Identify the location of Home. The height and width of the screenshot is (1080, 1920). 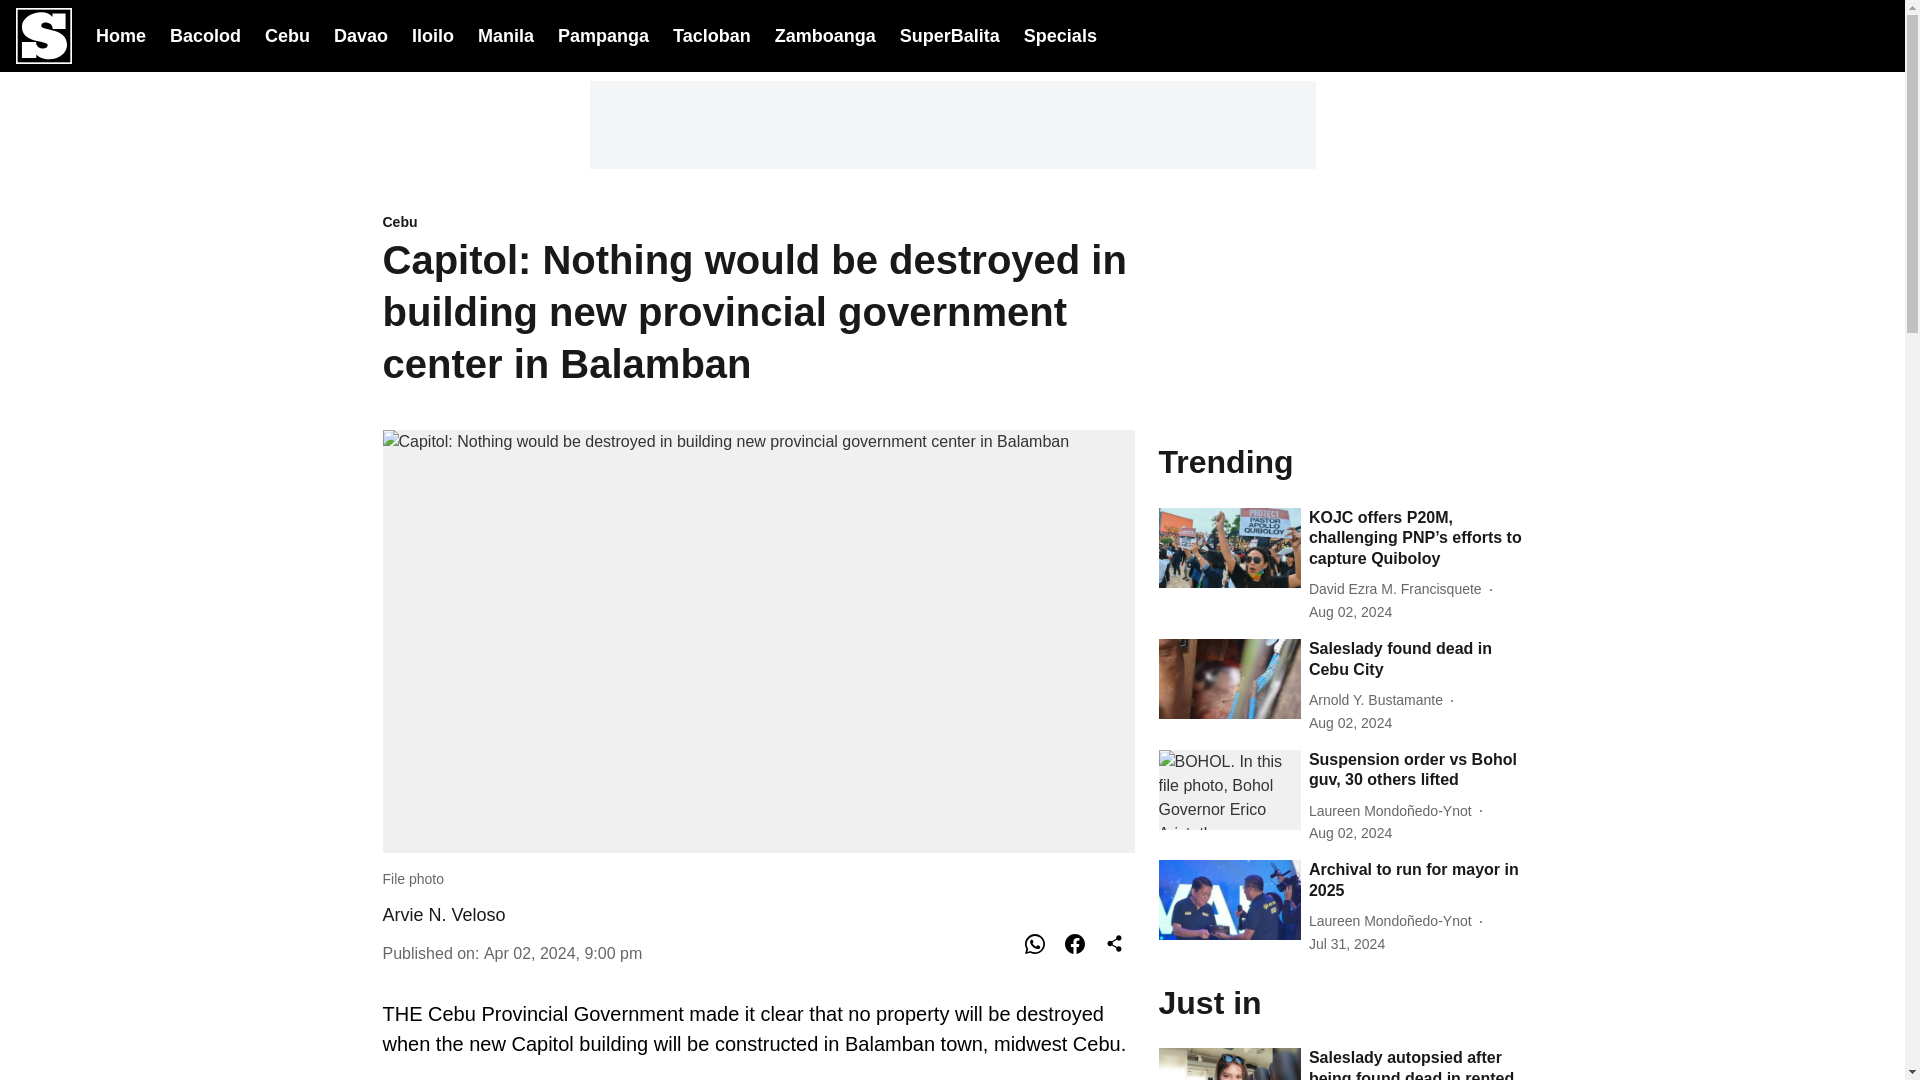
(120, 34).